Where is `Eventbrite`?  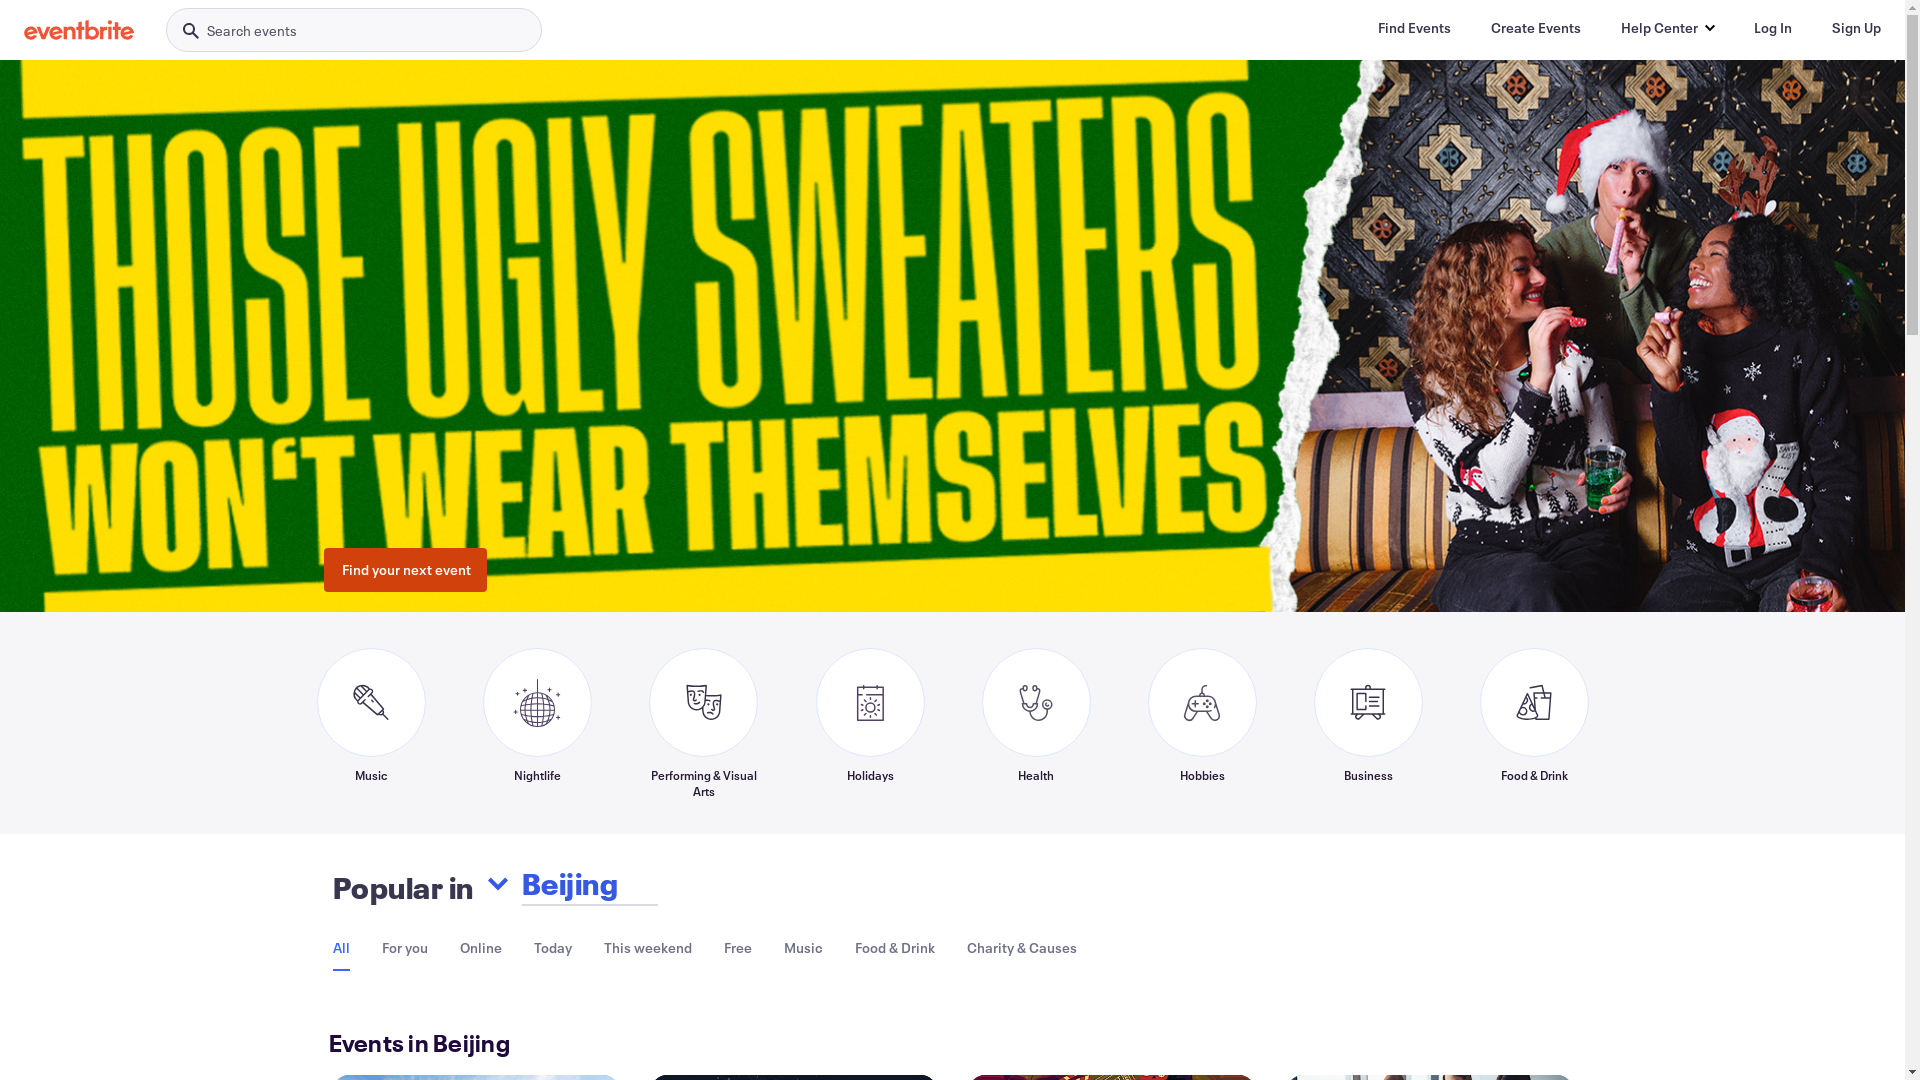
Eventbrite is located at coordinates (79, 30).